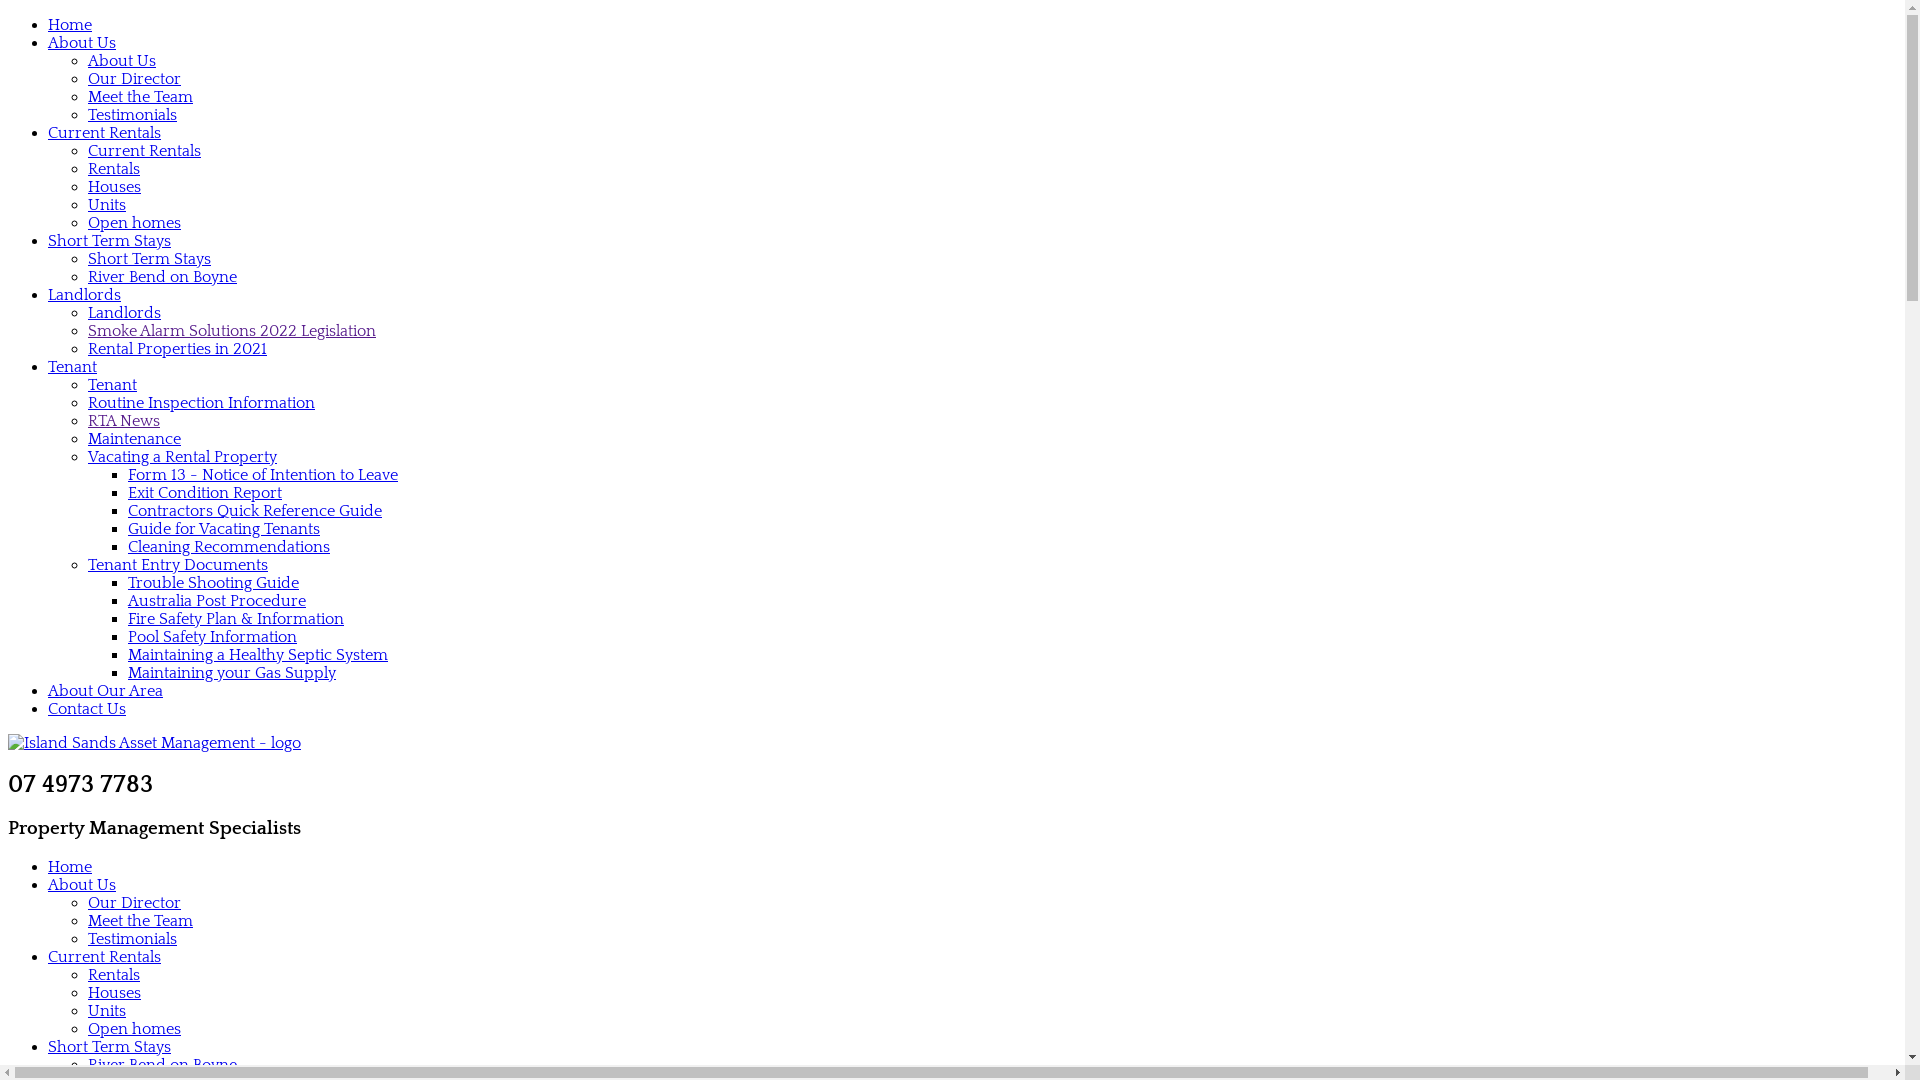 The width and height of the screenshot is (1920, 1080). Describe the element at coordinates (124, 313) in the screenshot. I see `Landlords` at that location.